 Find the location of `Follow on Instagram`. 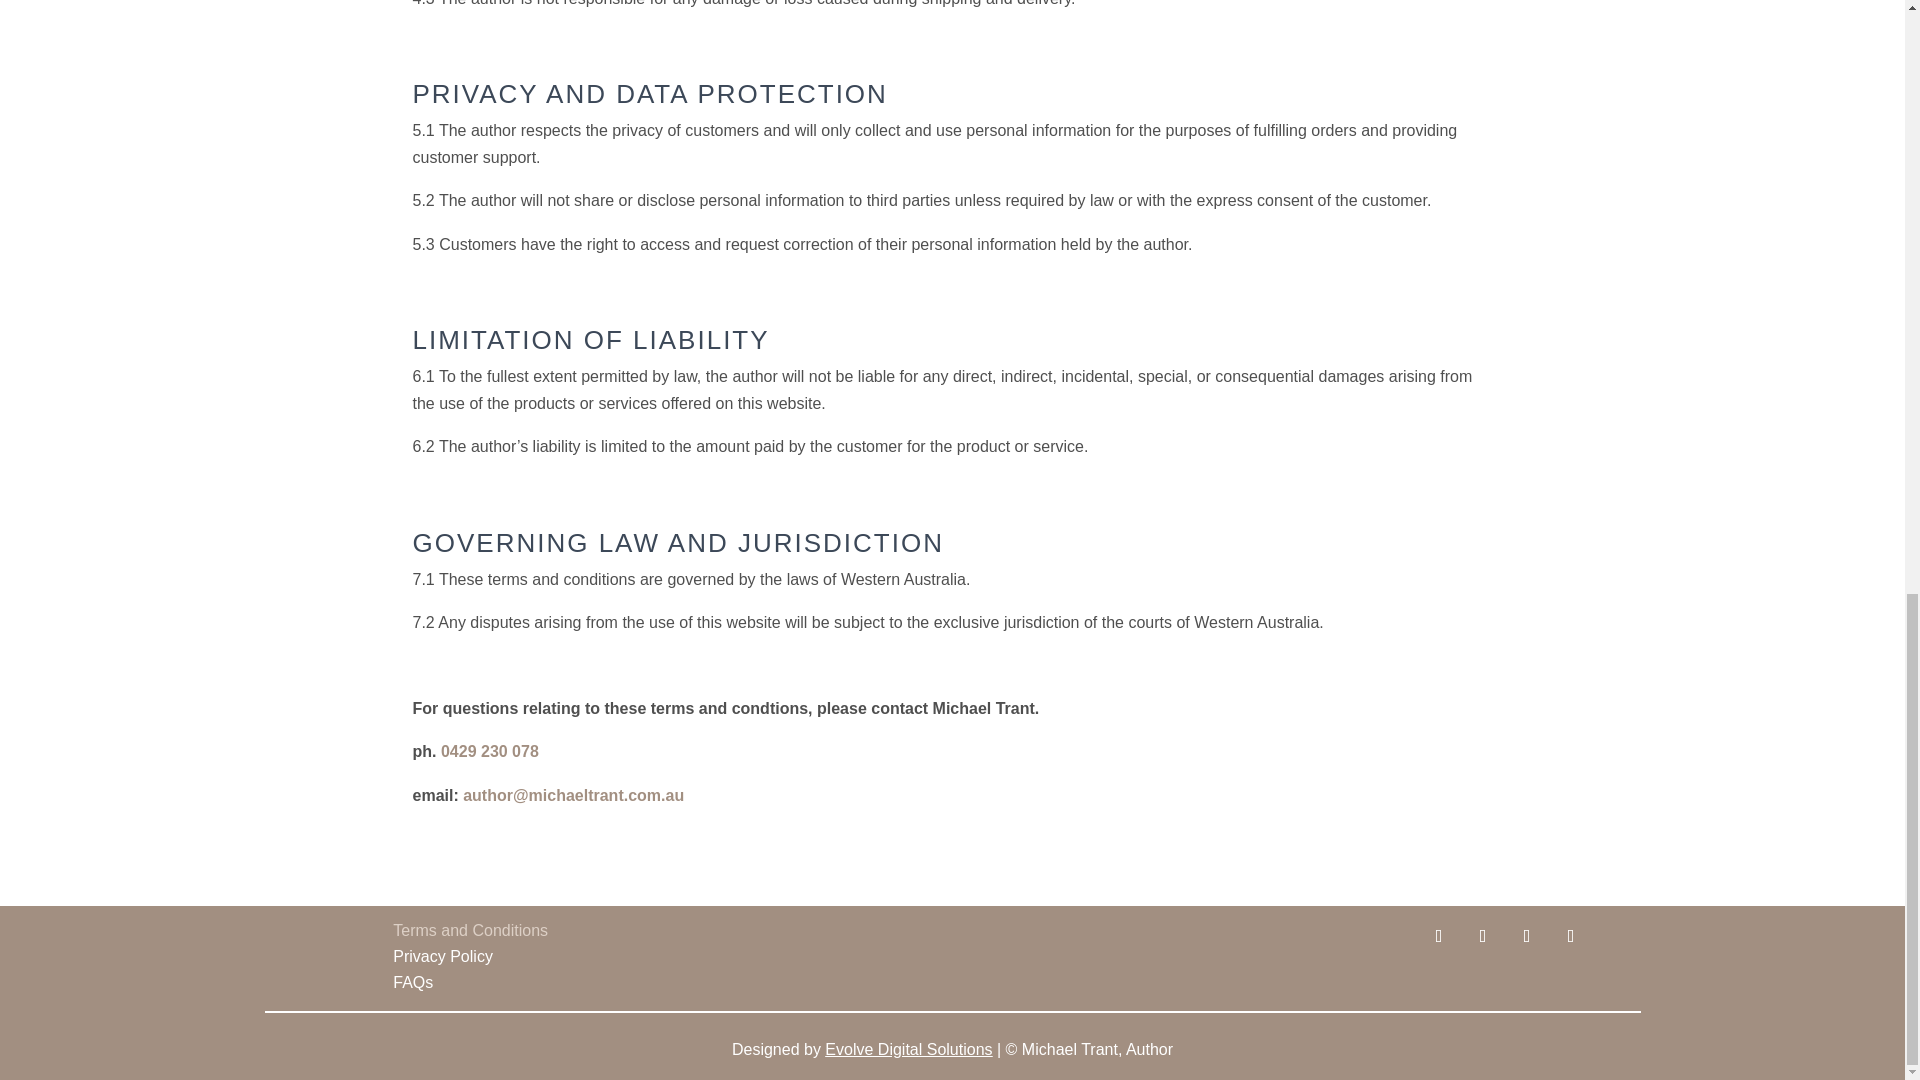

Follow on Instagram is located at coordinates (1571, 936).